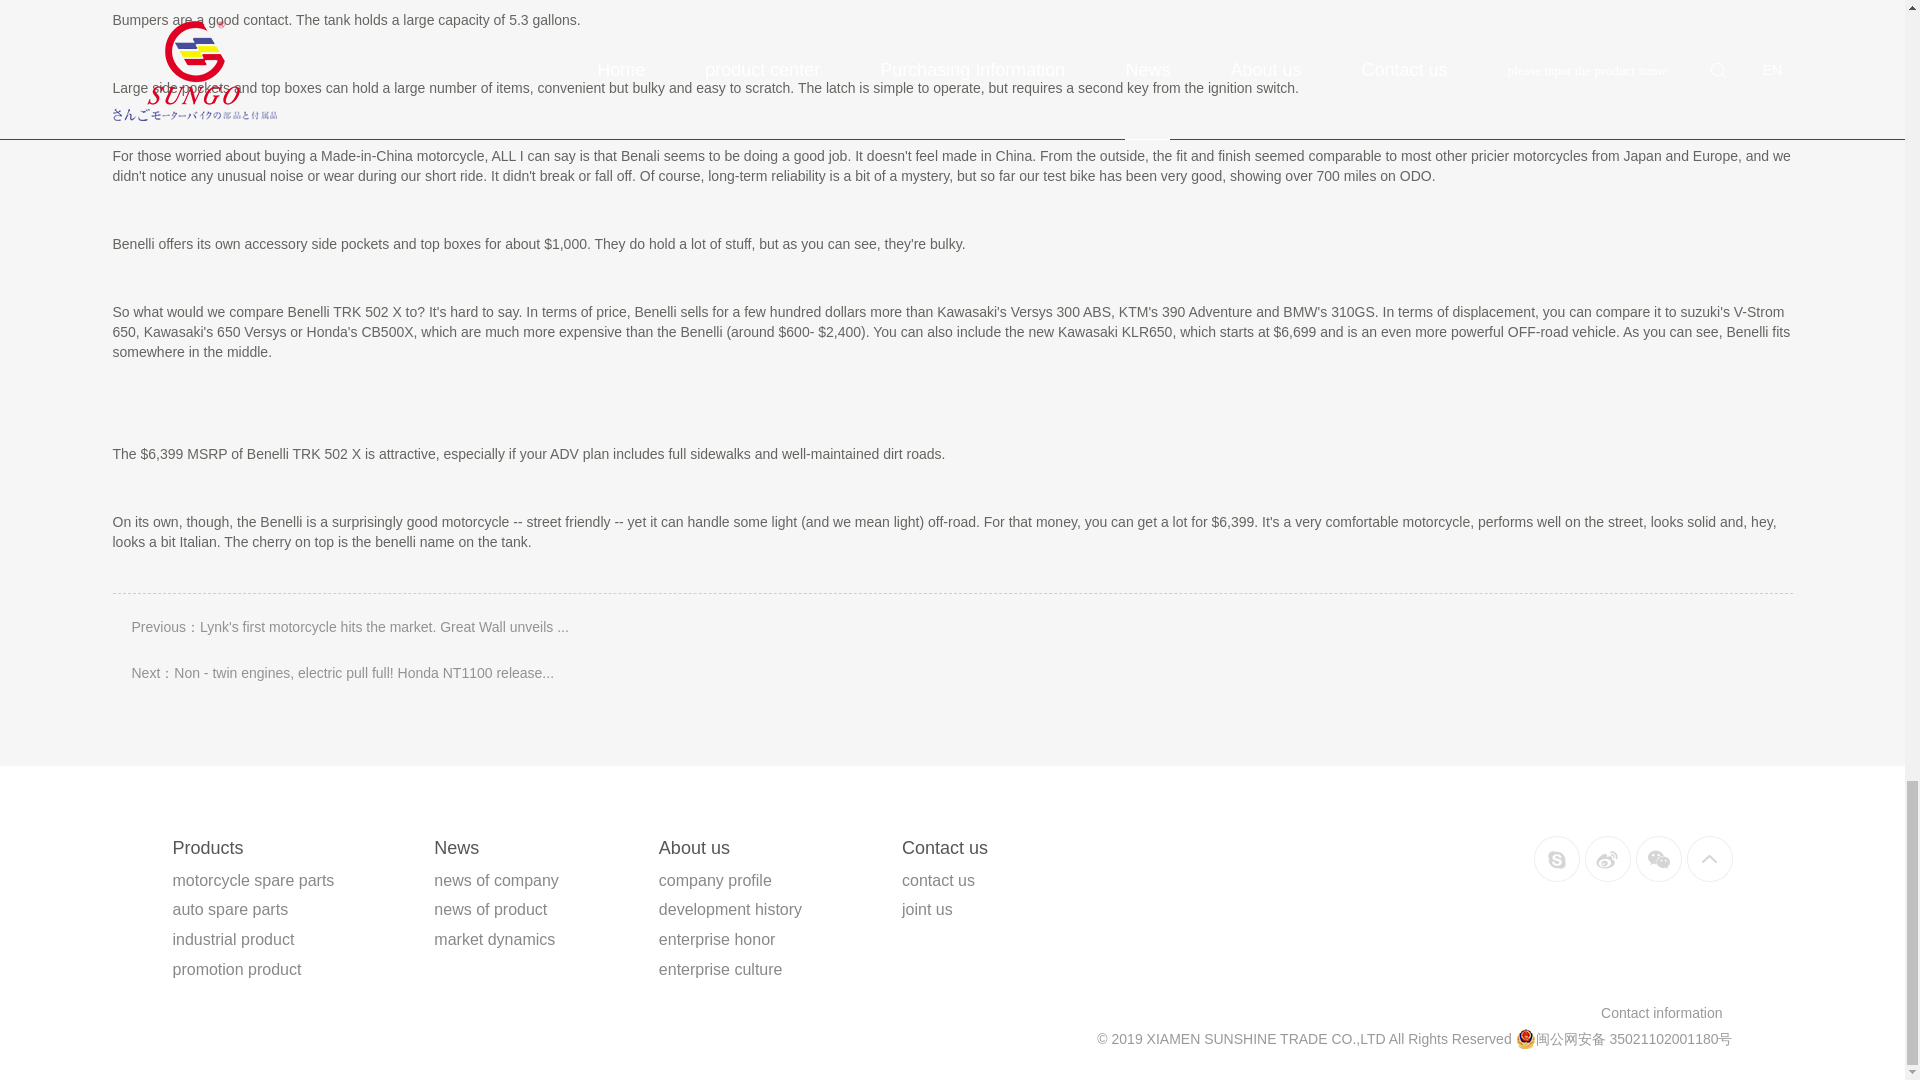 The image size is (1920, 1080). I want to click on auto spare parts, so click(230, 909).